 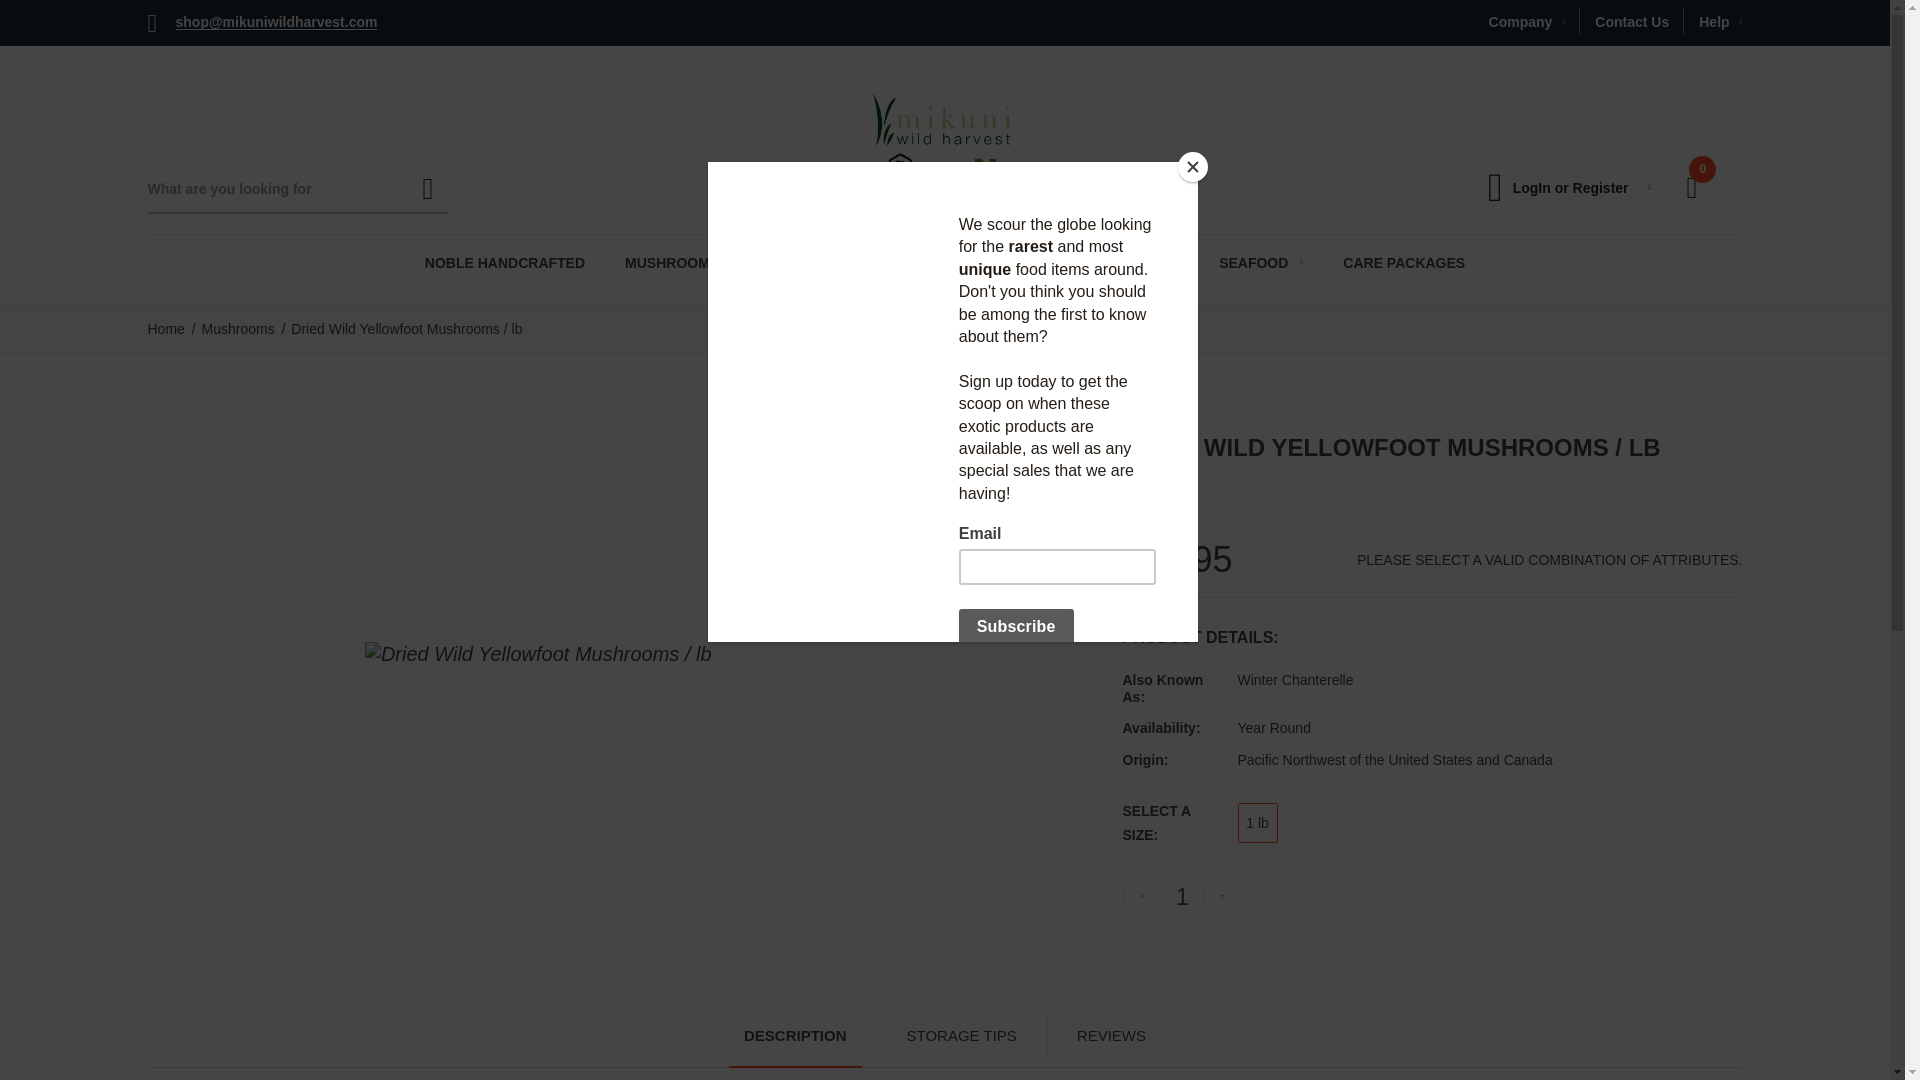 What do you see at coordinates (1178, 822) in the screenshot?
I see `select a size:` at bounding box center [1178, 822].